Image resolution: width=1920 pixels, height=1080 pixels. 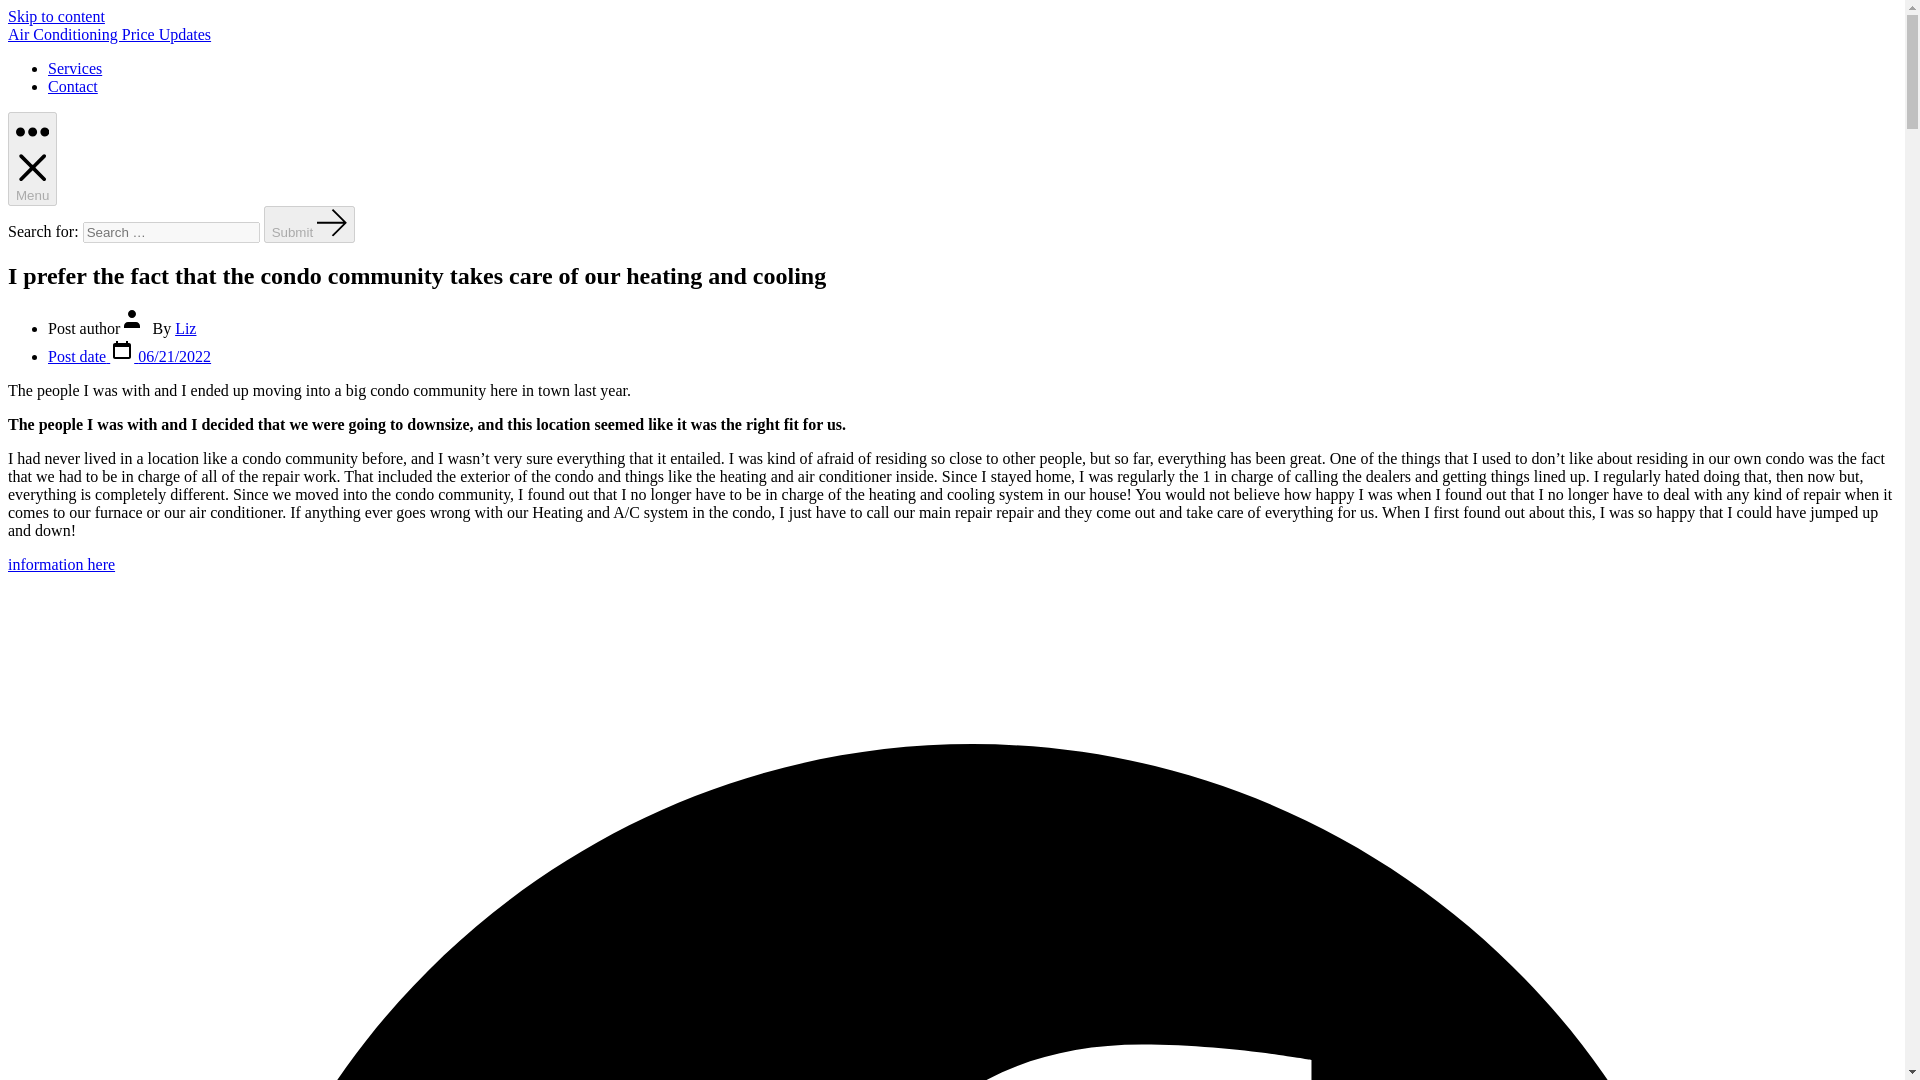 I want to click on Services, so click(x=74, y=68).